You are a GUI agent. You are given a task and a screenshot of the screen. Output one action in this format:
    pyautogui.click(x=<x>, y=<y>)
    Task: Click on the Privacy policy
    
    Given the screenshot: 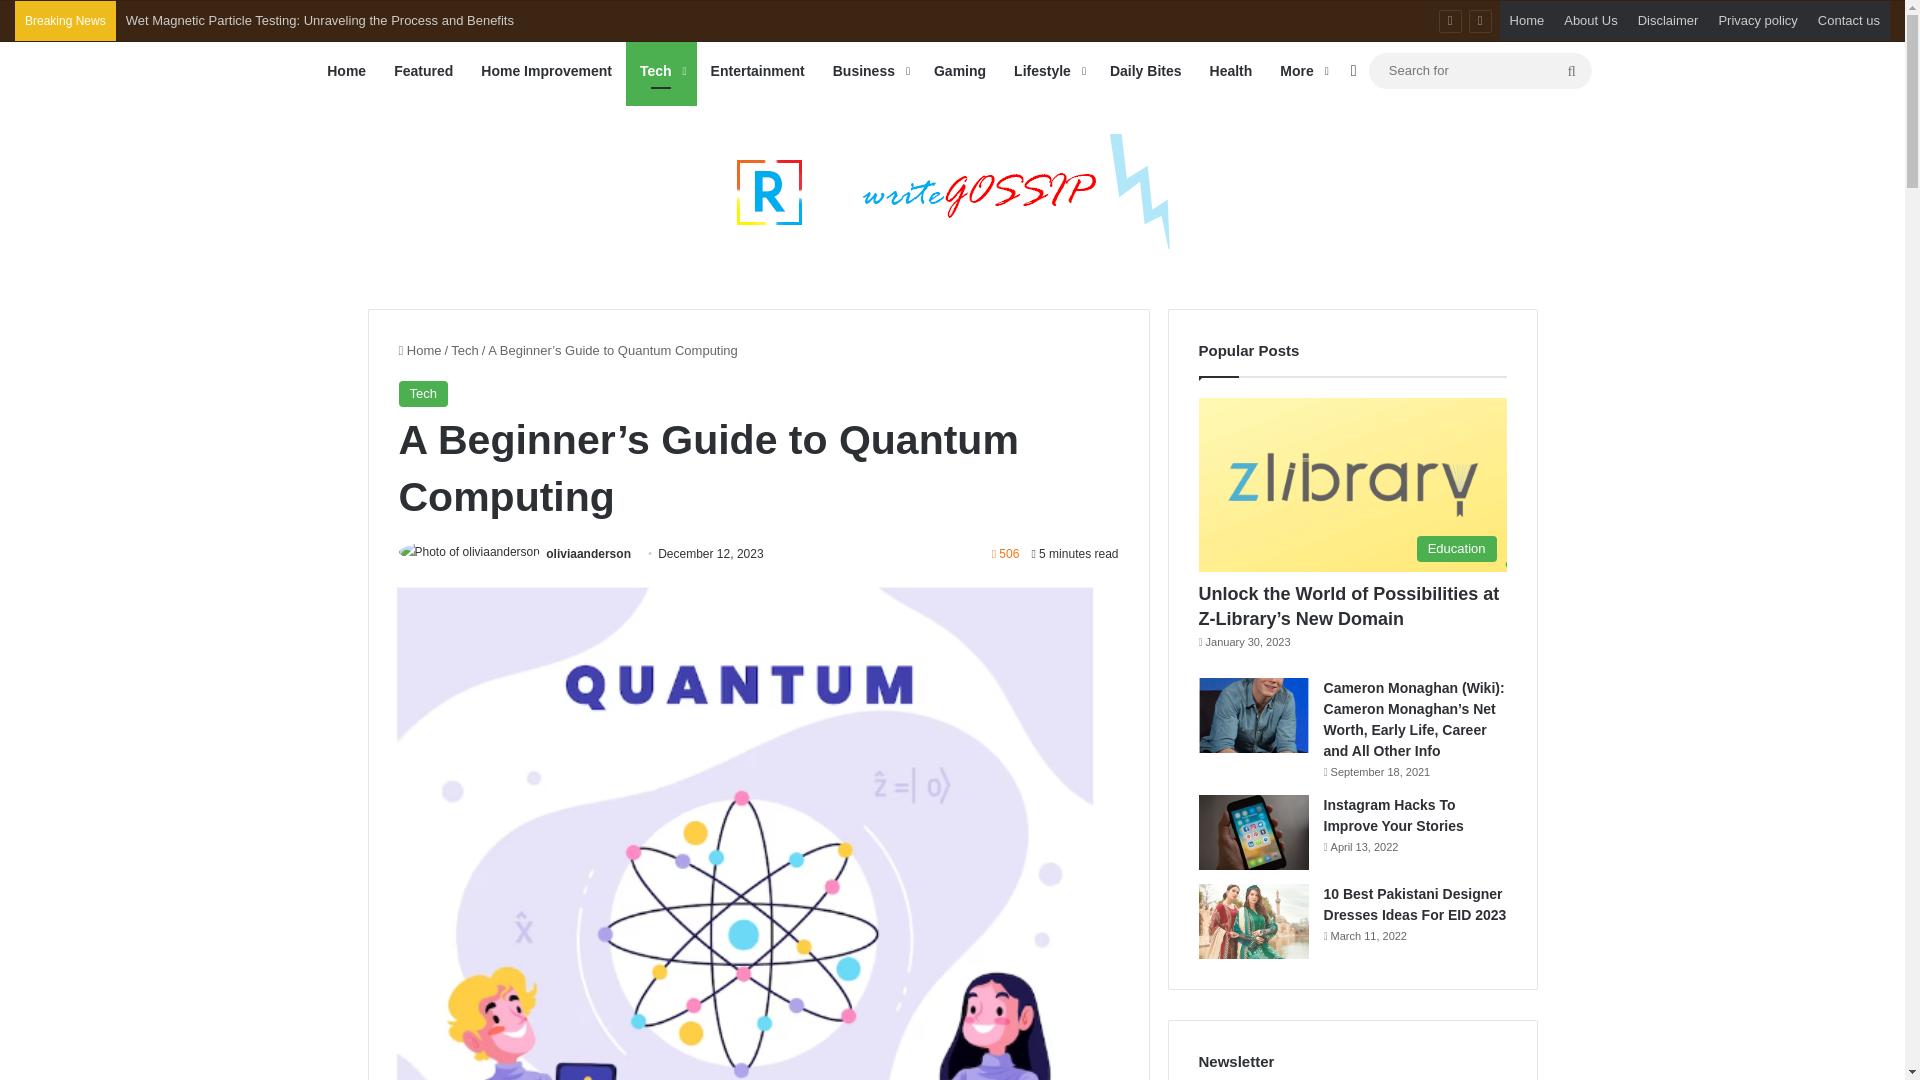 What is the action you would take?
    pyautogui.click(x=1757, y=21)
    